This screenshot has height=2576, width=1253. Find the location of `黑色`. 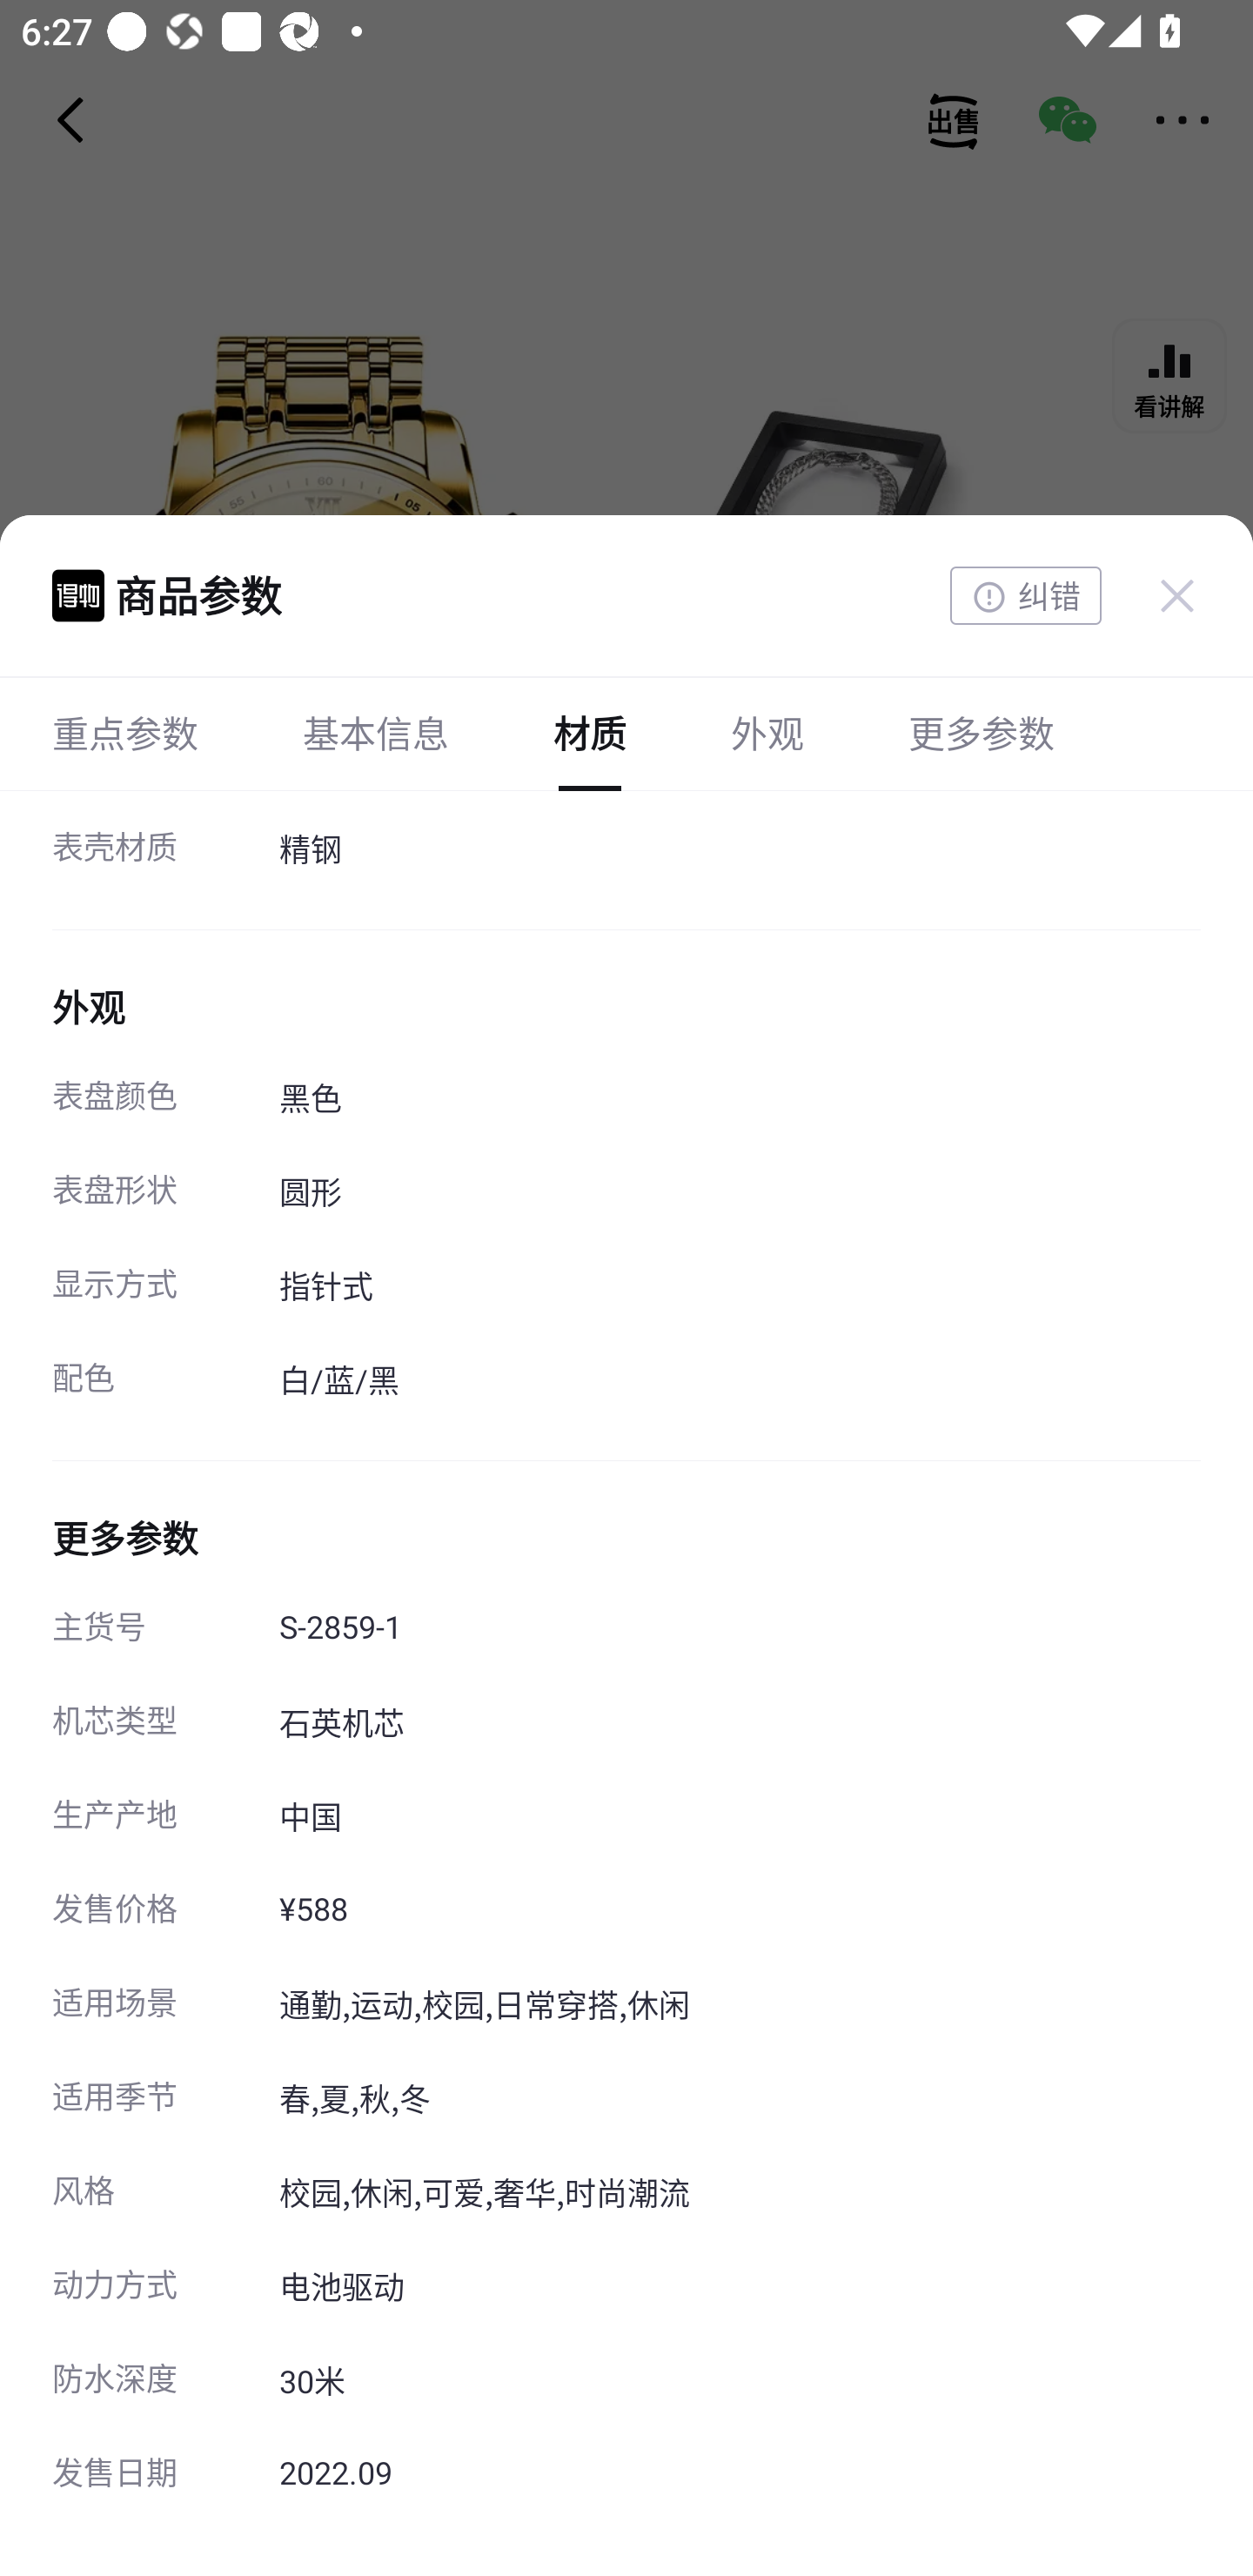

黑色 is located at coordinates (740, 1100).